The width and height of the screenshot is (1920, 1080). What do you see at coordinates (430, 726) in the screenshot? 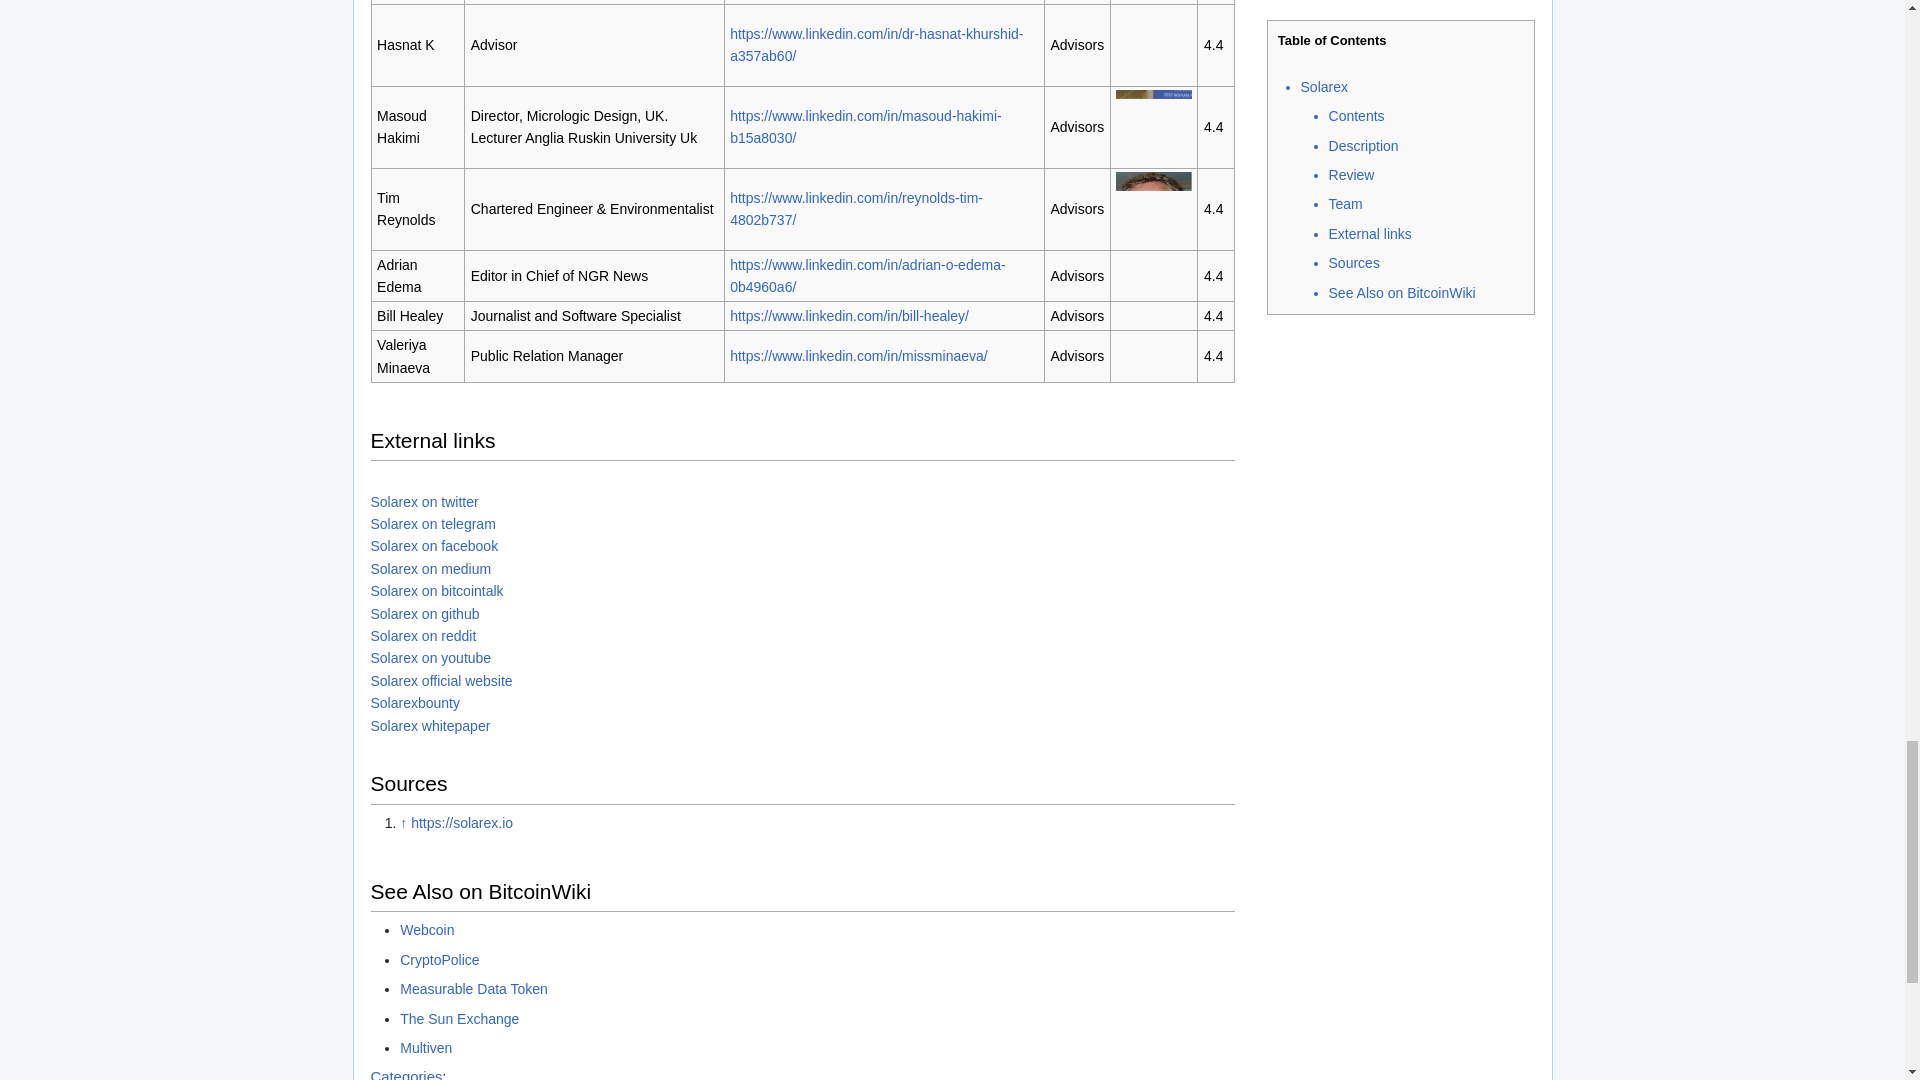
I see `Solarex whitepaper` at bounding box center [430, 726].